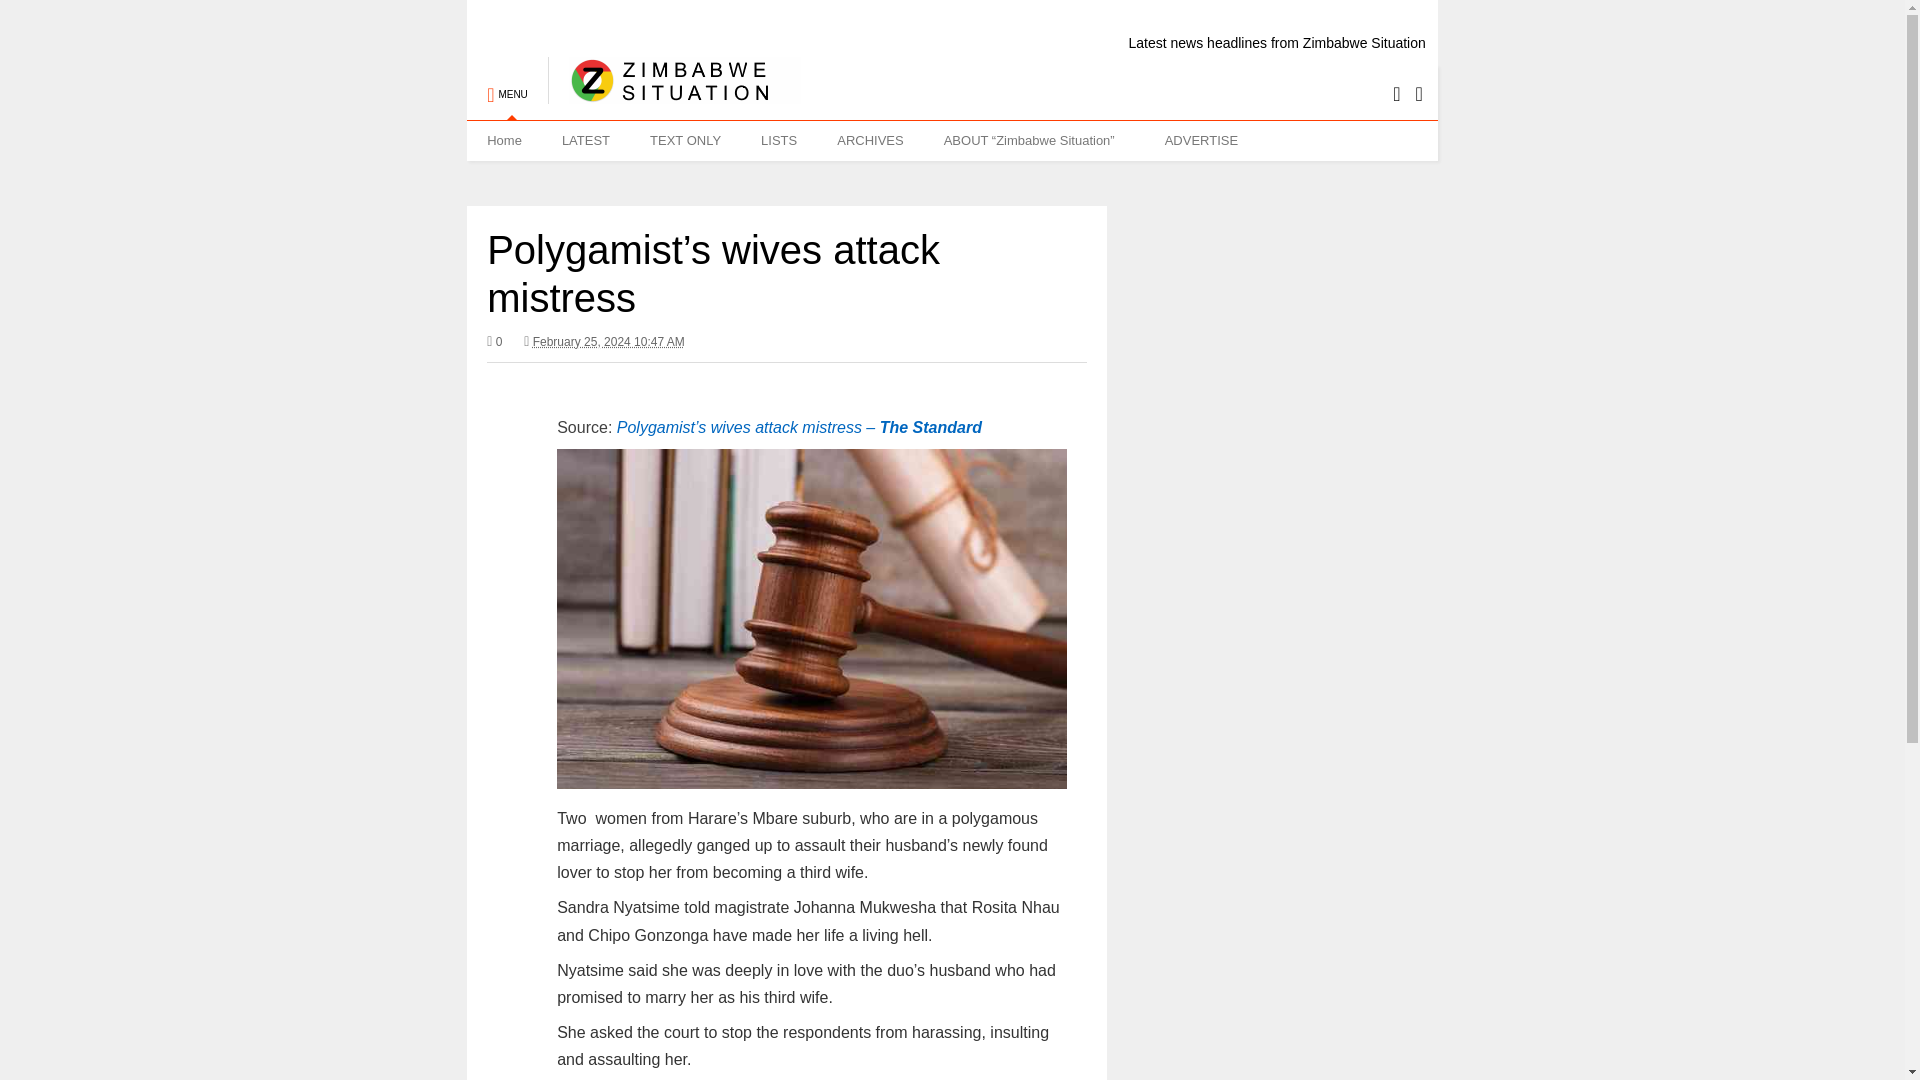  What do you see at coordinates (870, 140) in the screenshot?
I see `ARCHIVES` at bounding box center [870, 140].